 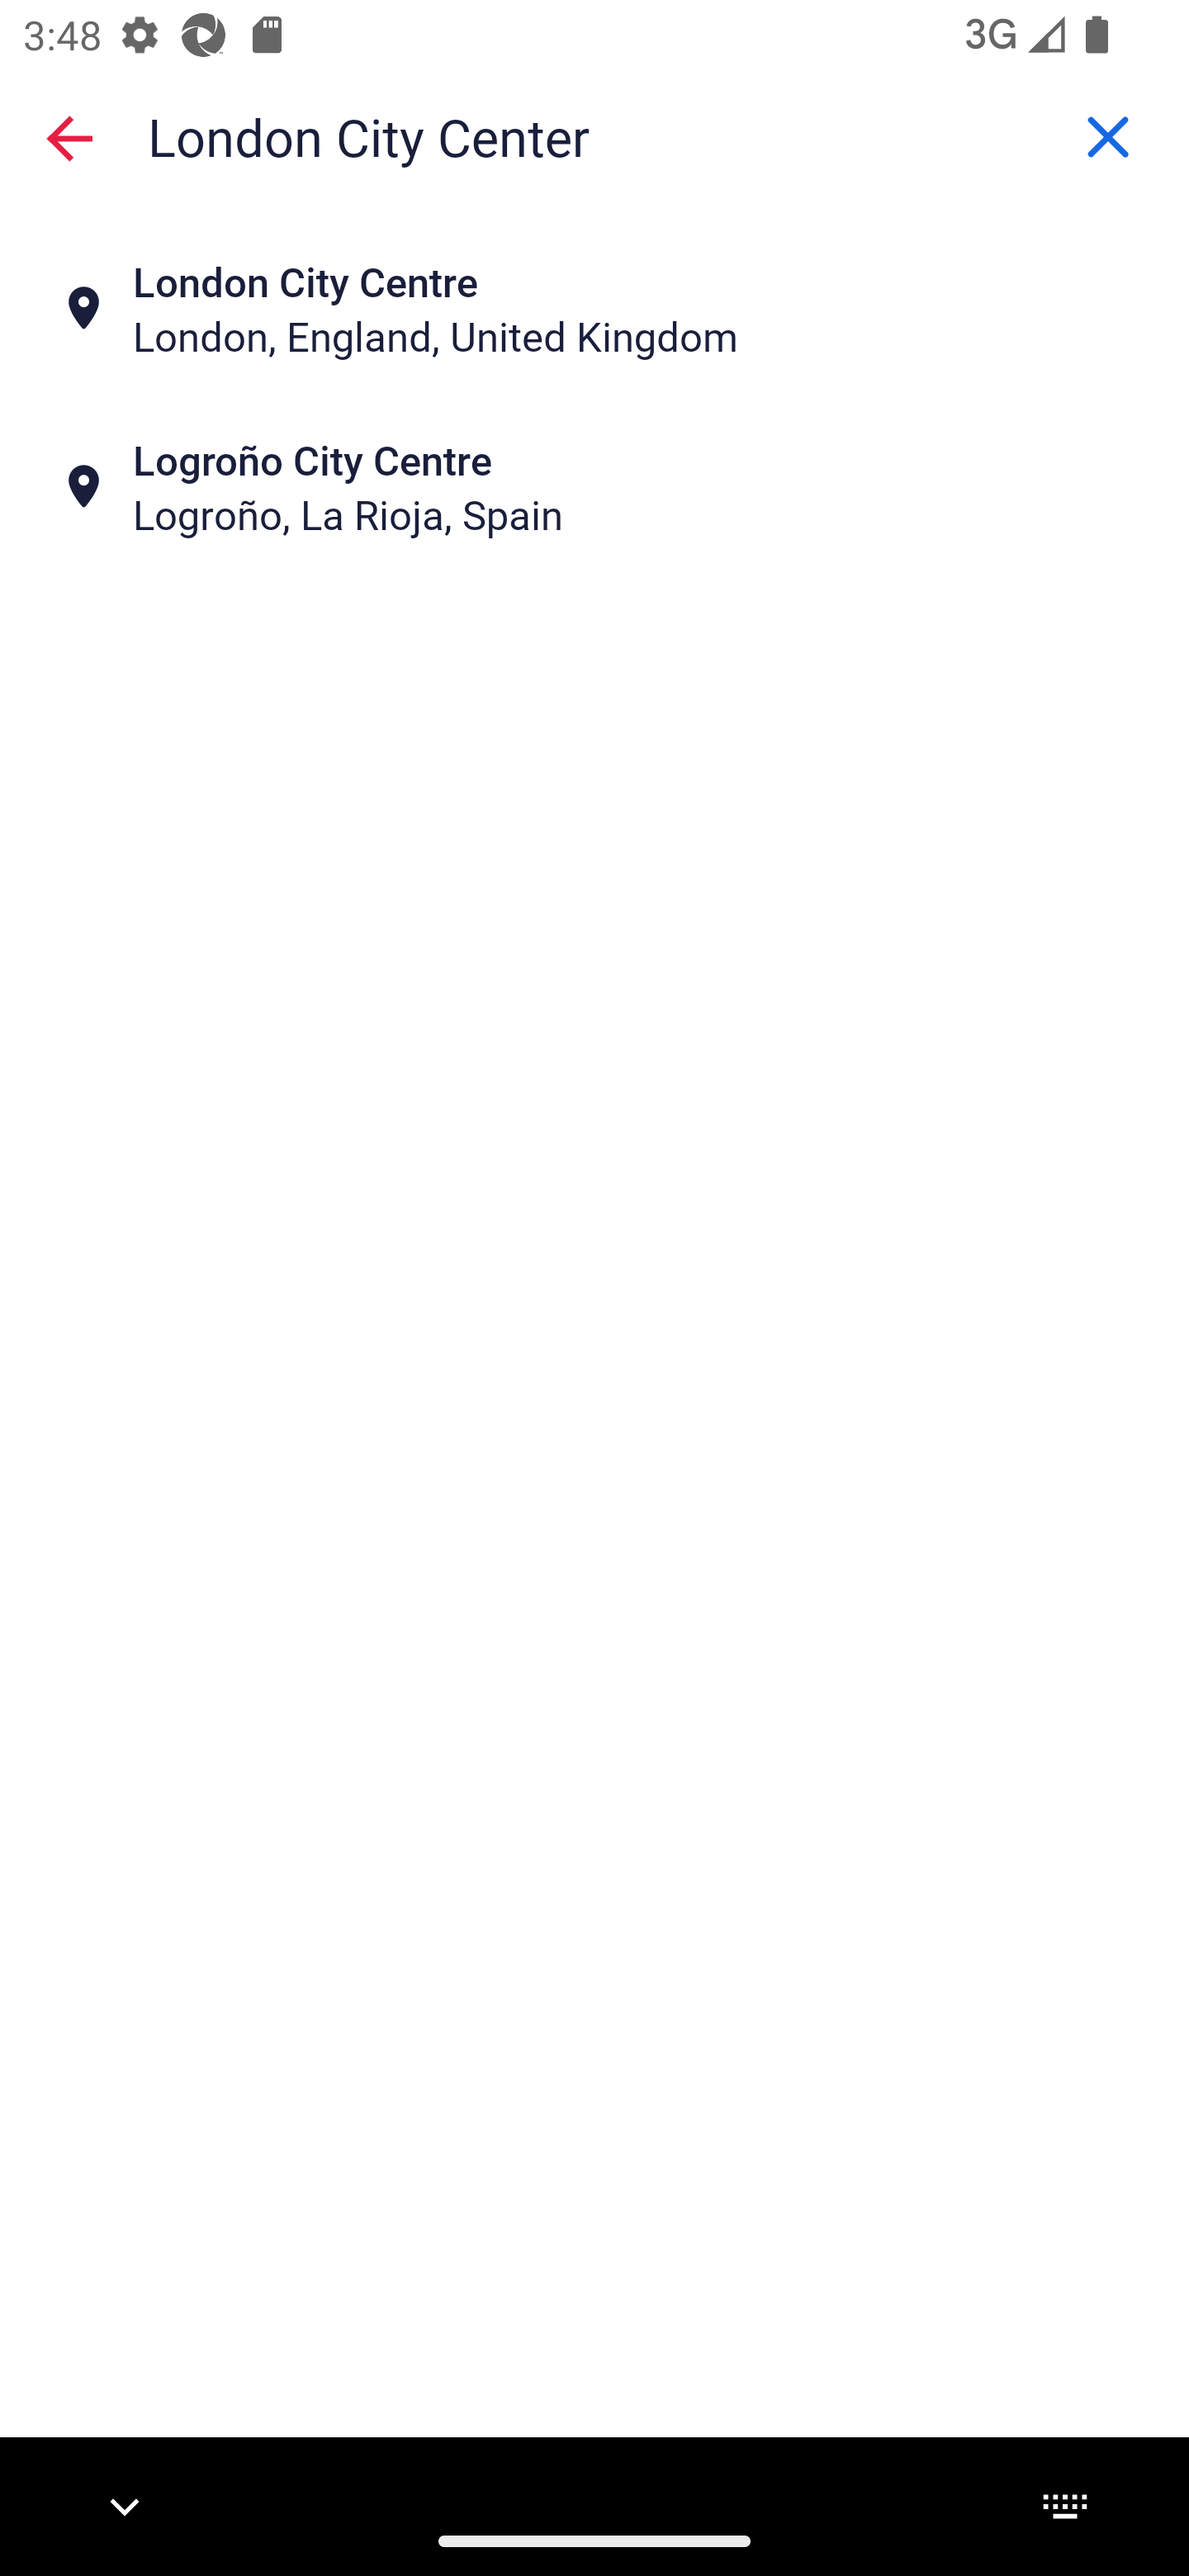 What do you see at coordinates (1108, 136) in the screenshot?
I see `Clear Pick-up` at bounding box center [1108, 136].